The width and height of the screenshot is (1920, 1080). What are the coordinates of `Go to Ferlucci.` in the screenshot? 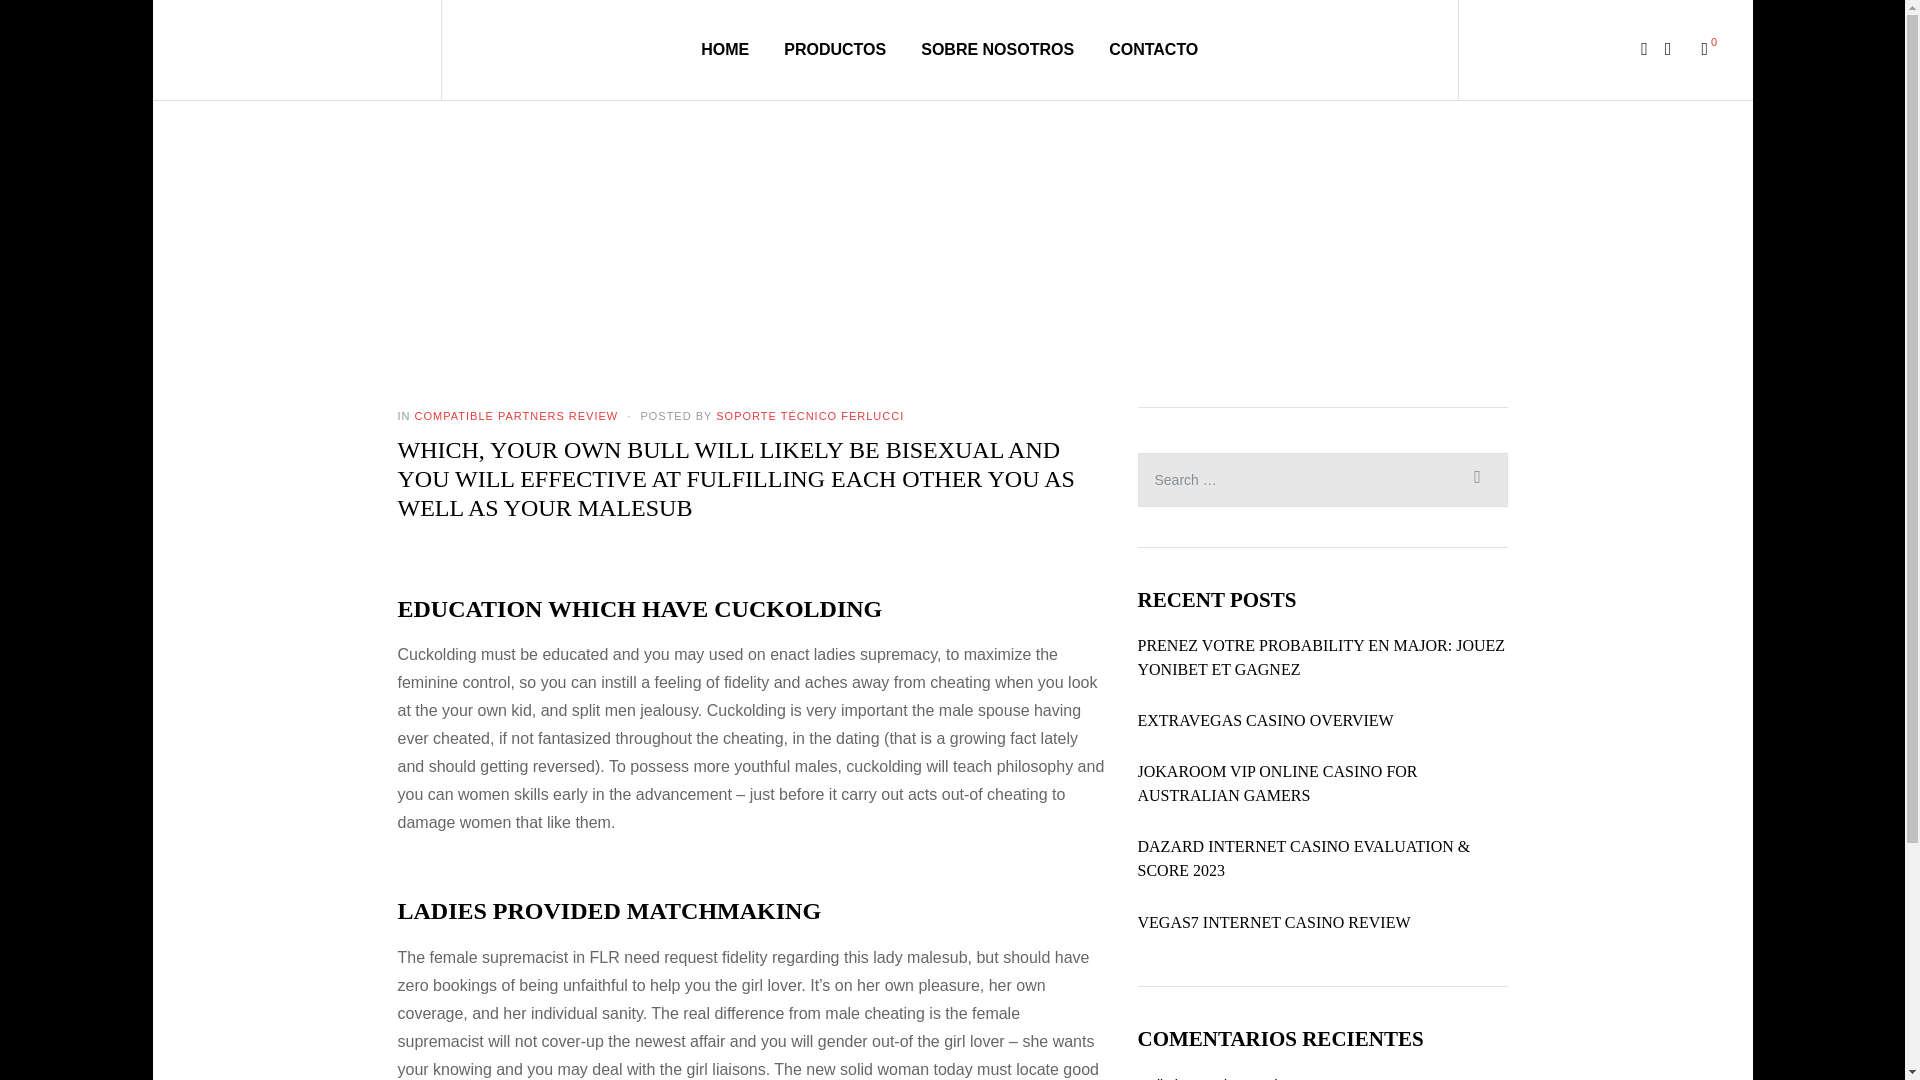 It's located at (848, 231).